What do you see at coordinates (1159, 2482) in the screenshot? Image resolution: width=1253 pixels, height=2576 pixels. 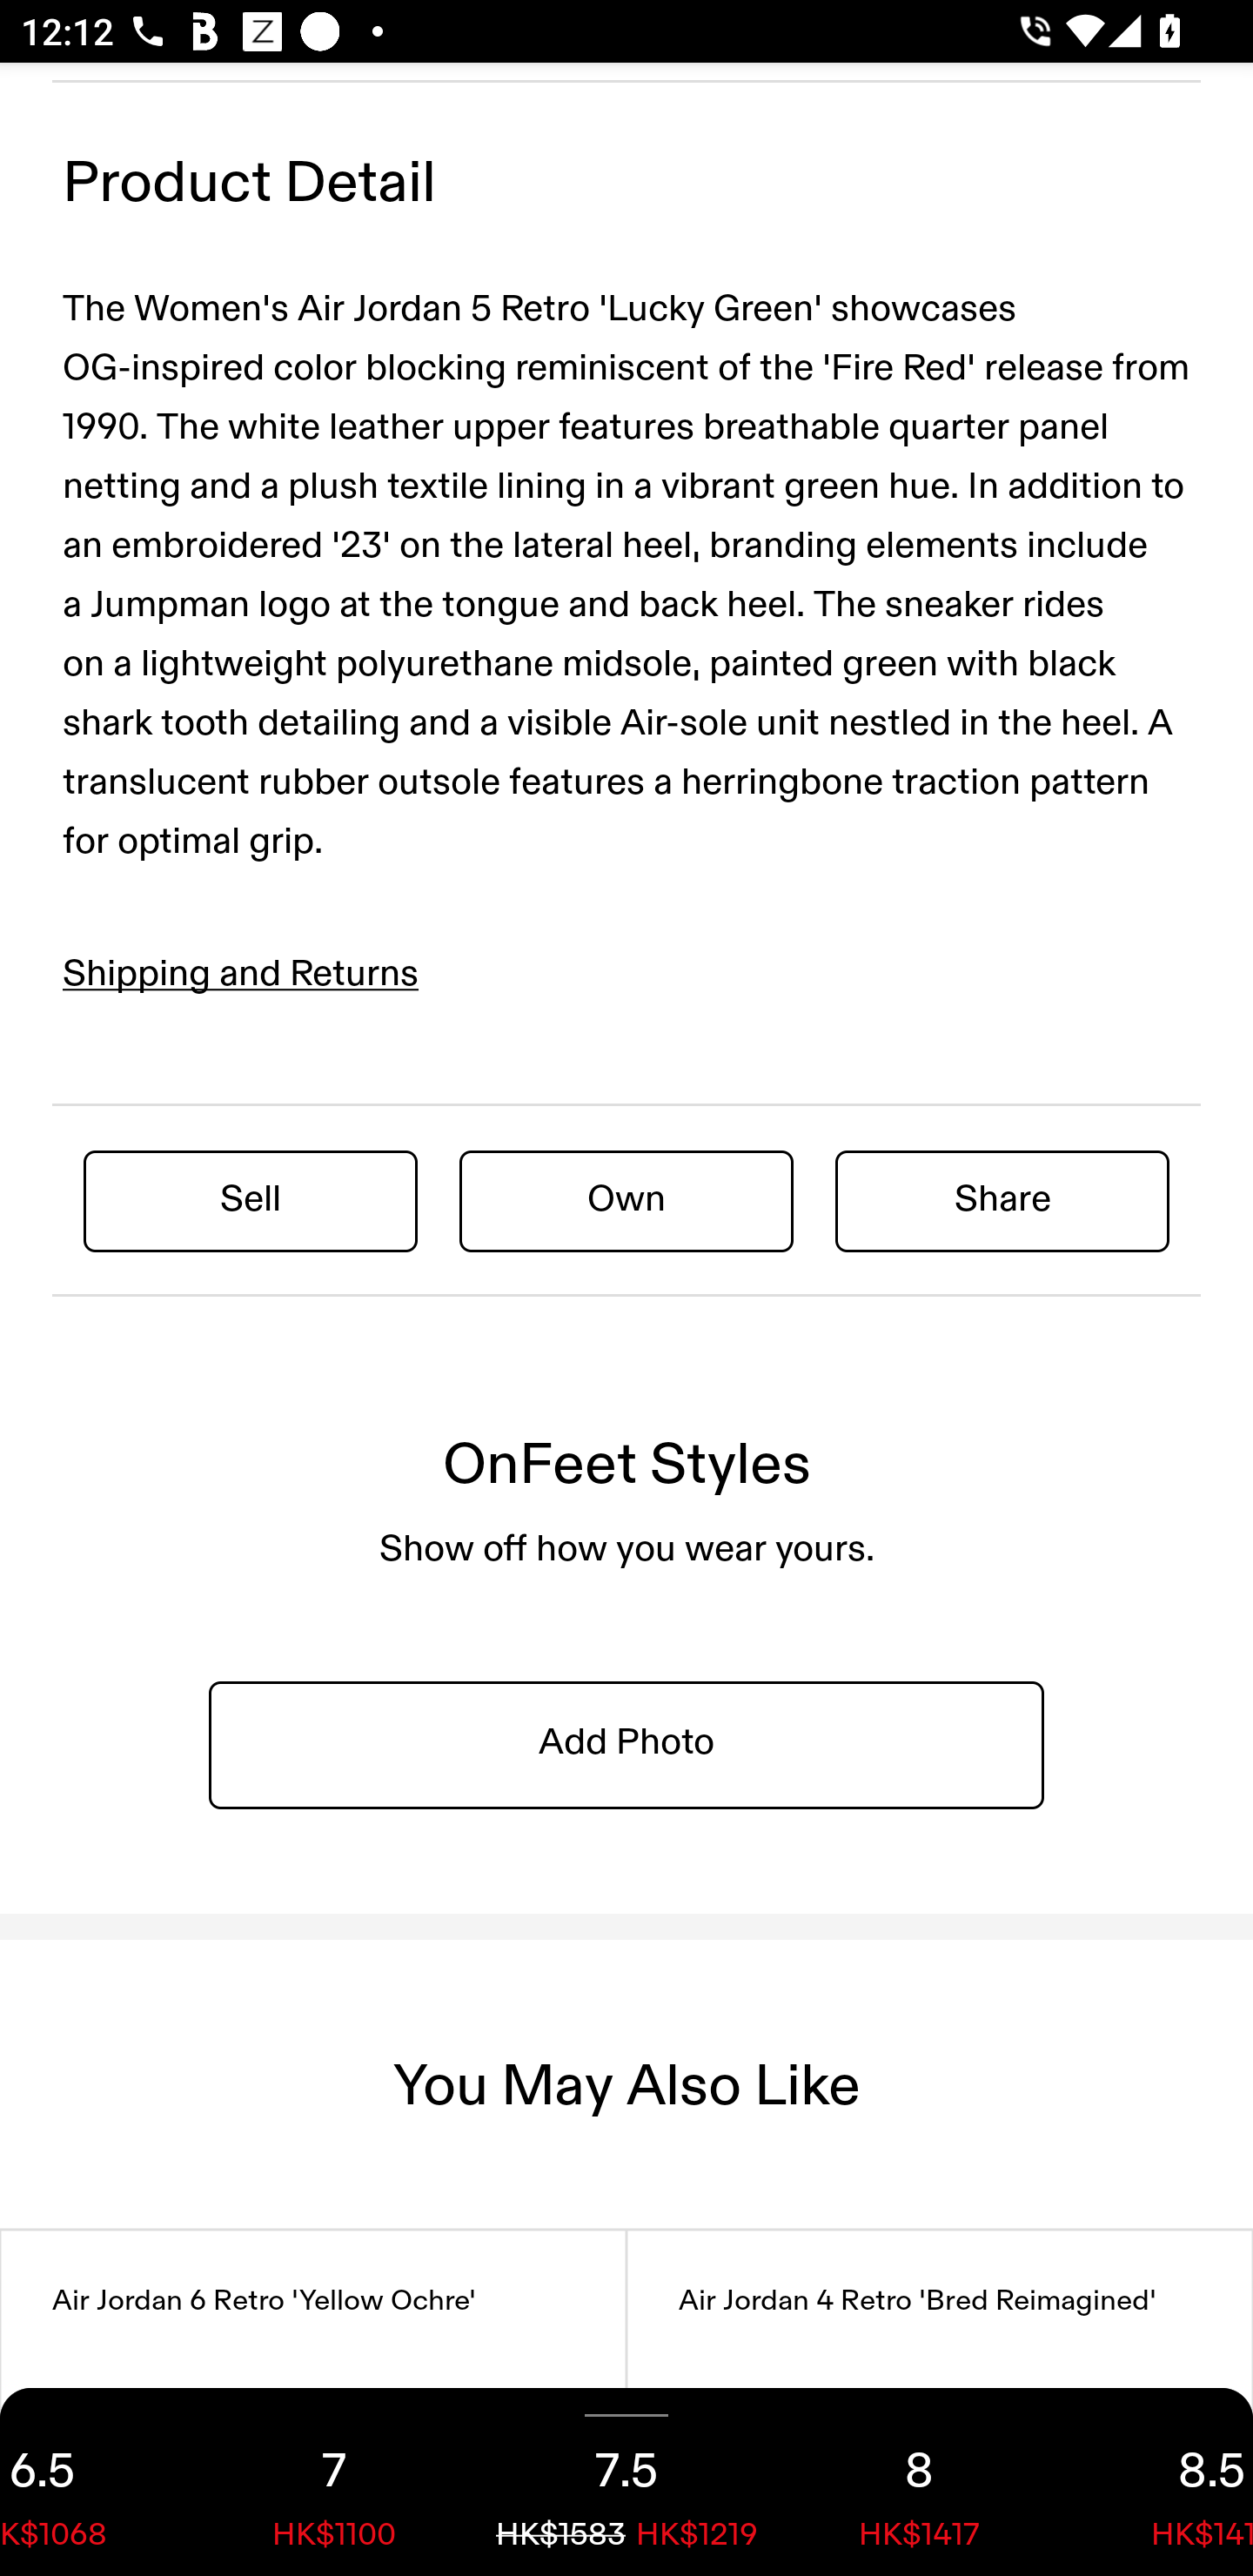 I see `8.5 HK$1417` at bounding box center [1159, 2482].